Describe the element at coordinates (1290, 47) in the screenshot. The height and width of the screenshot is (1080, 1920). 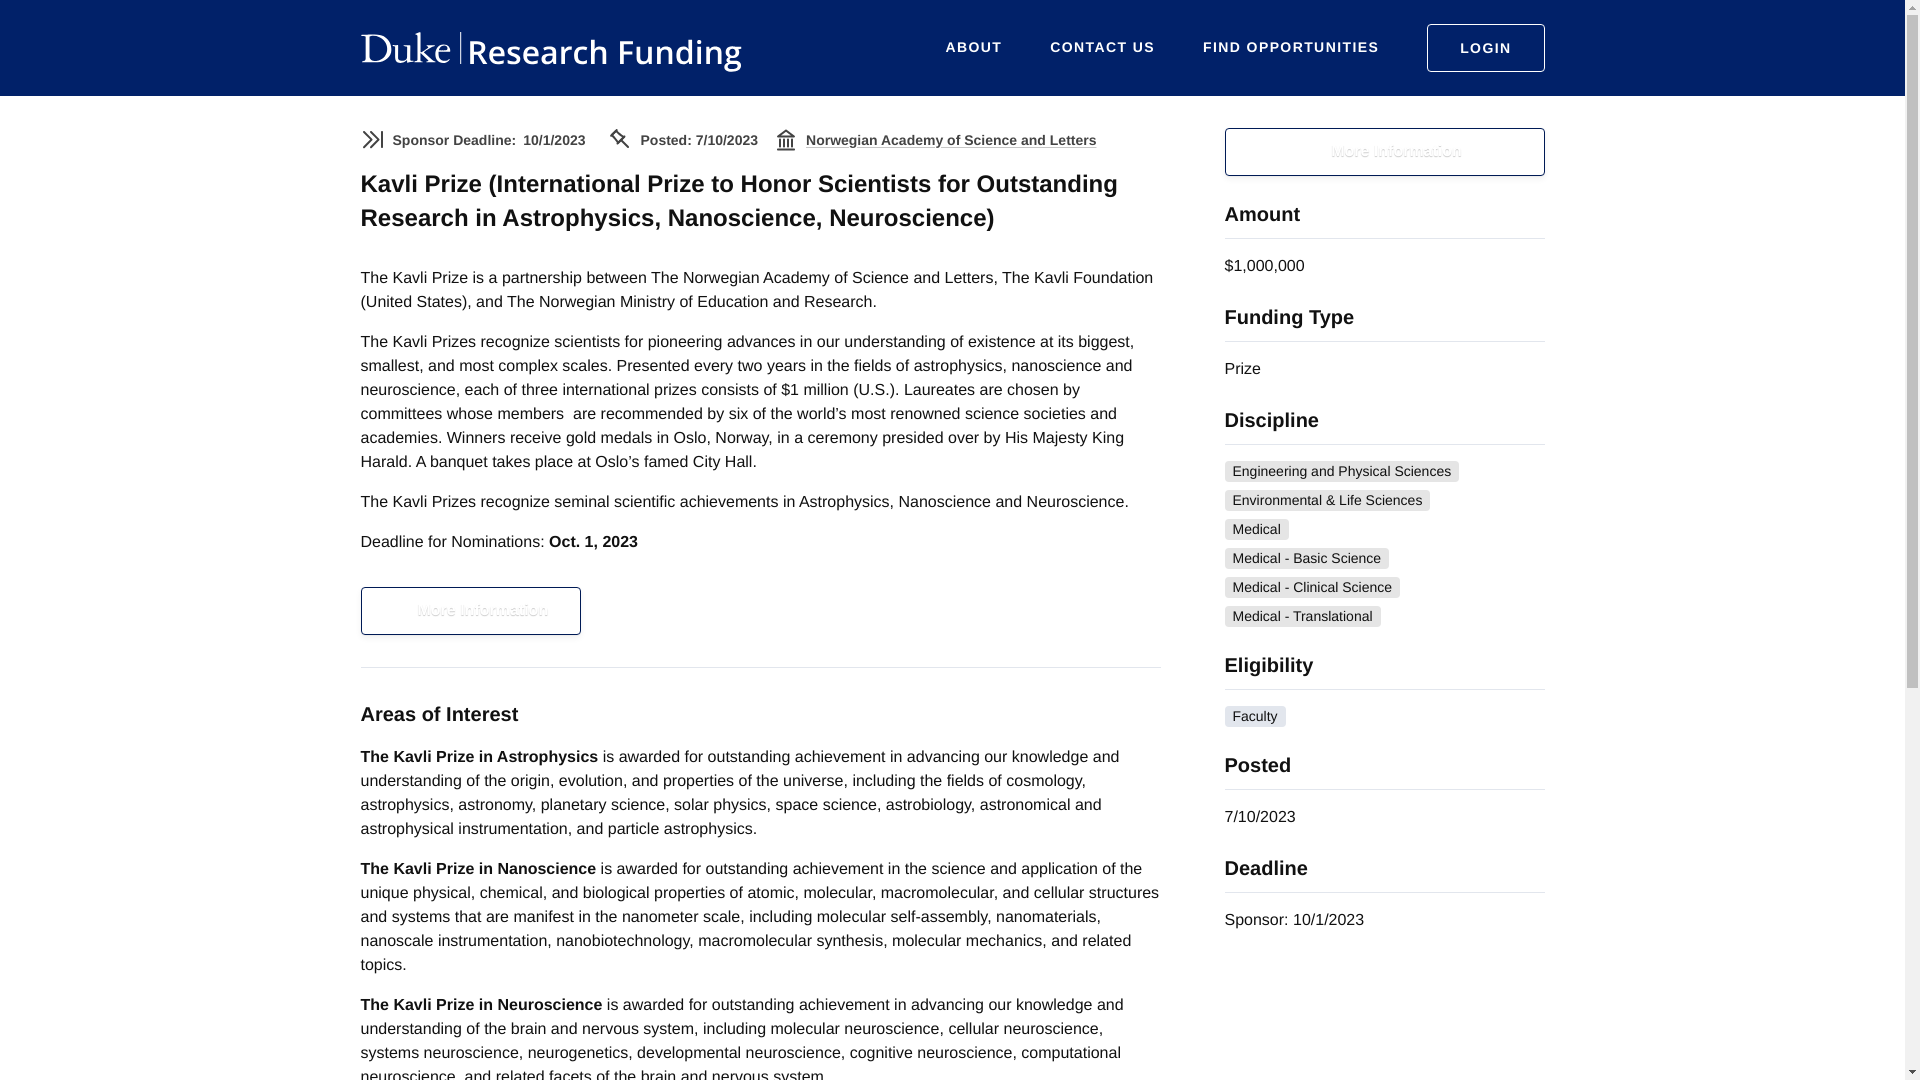
I see `FIND OPPORTUNITIES` at that location.